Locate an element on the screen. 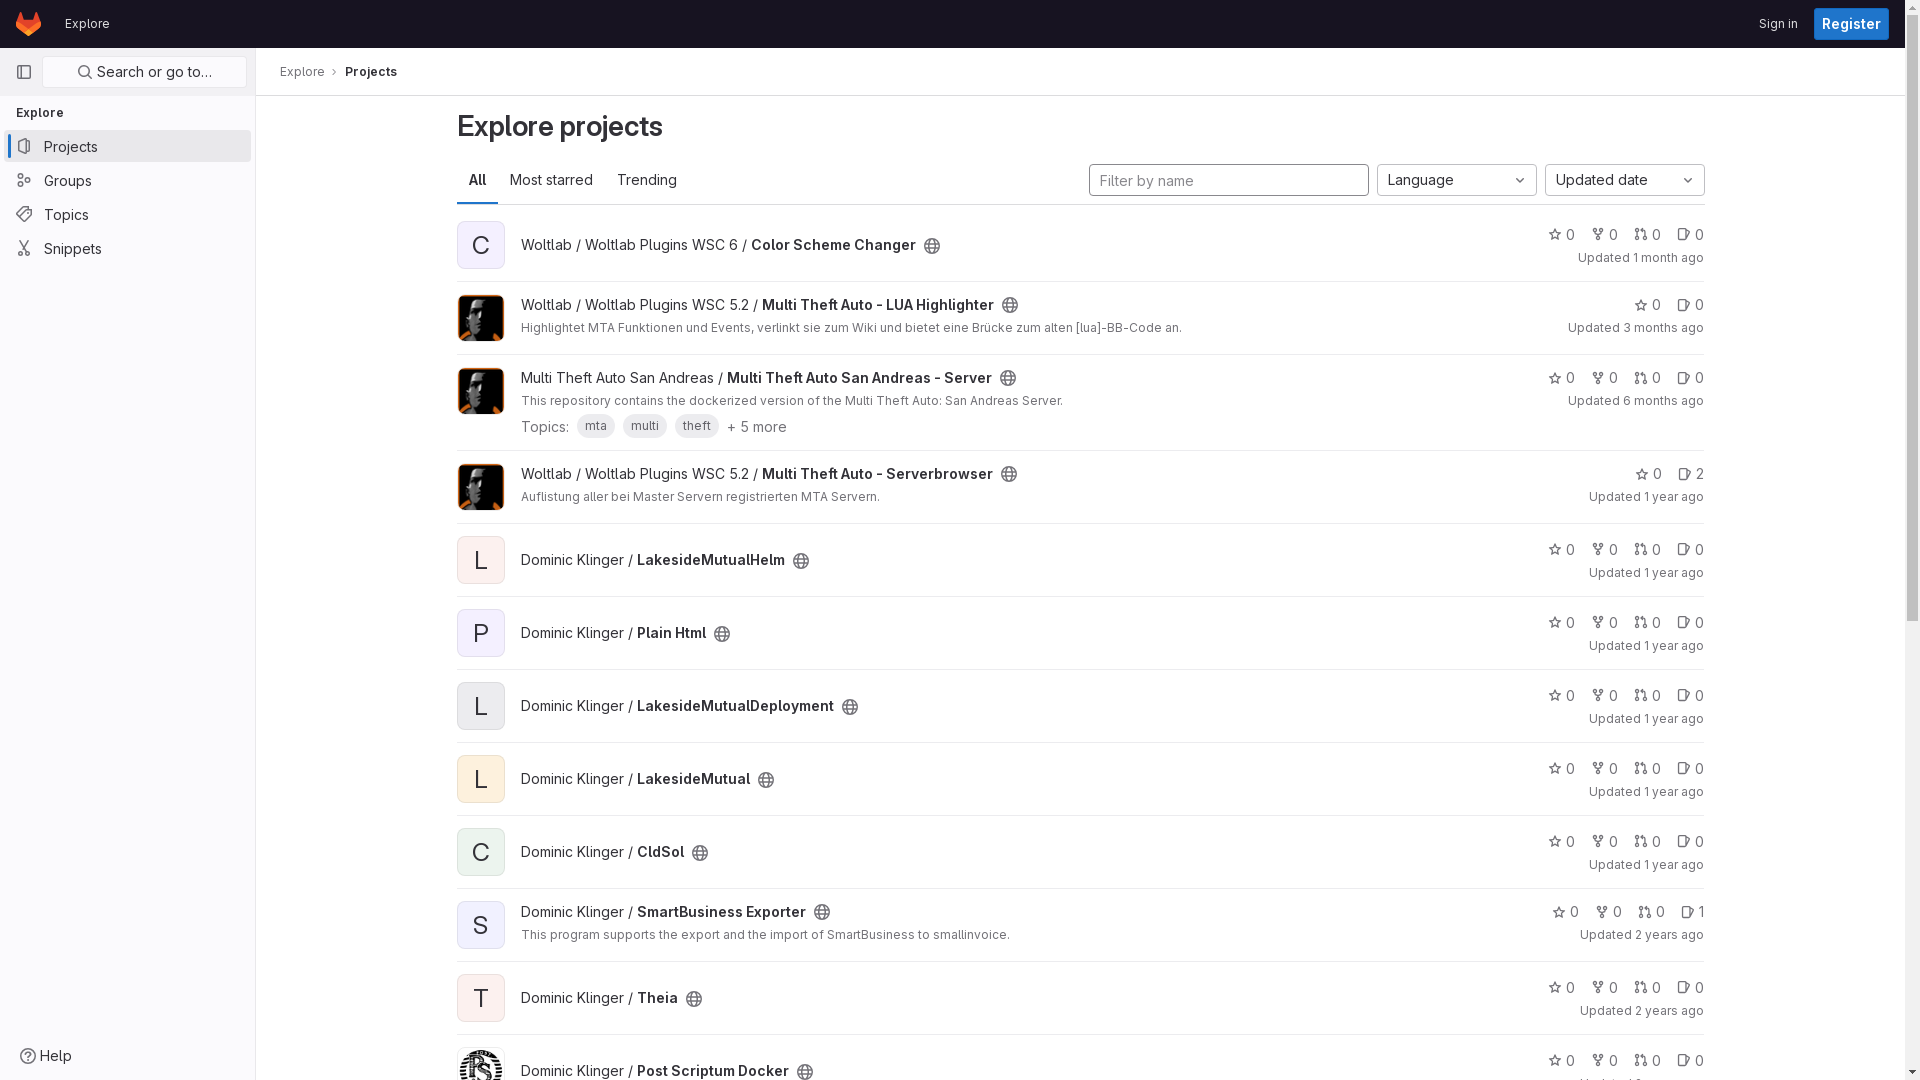  Homepage is located at coordinates (28, 24).